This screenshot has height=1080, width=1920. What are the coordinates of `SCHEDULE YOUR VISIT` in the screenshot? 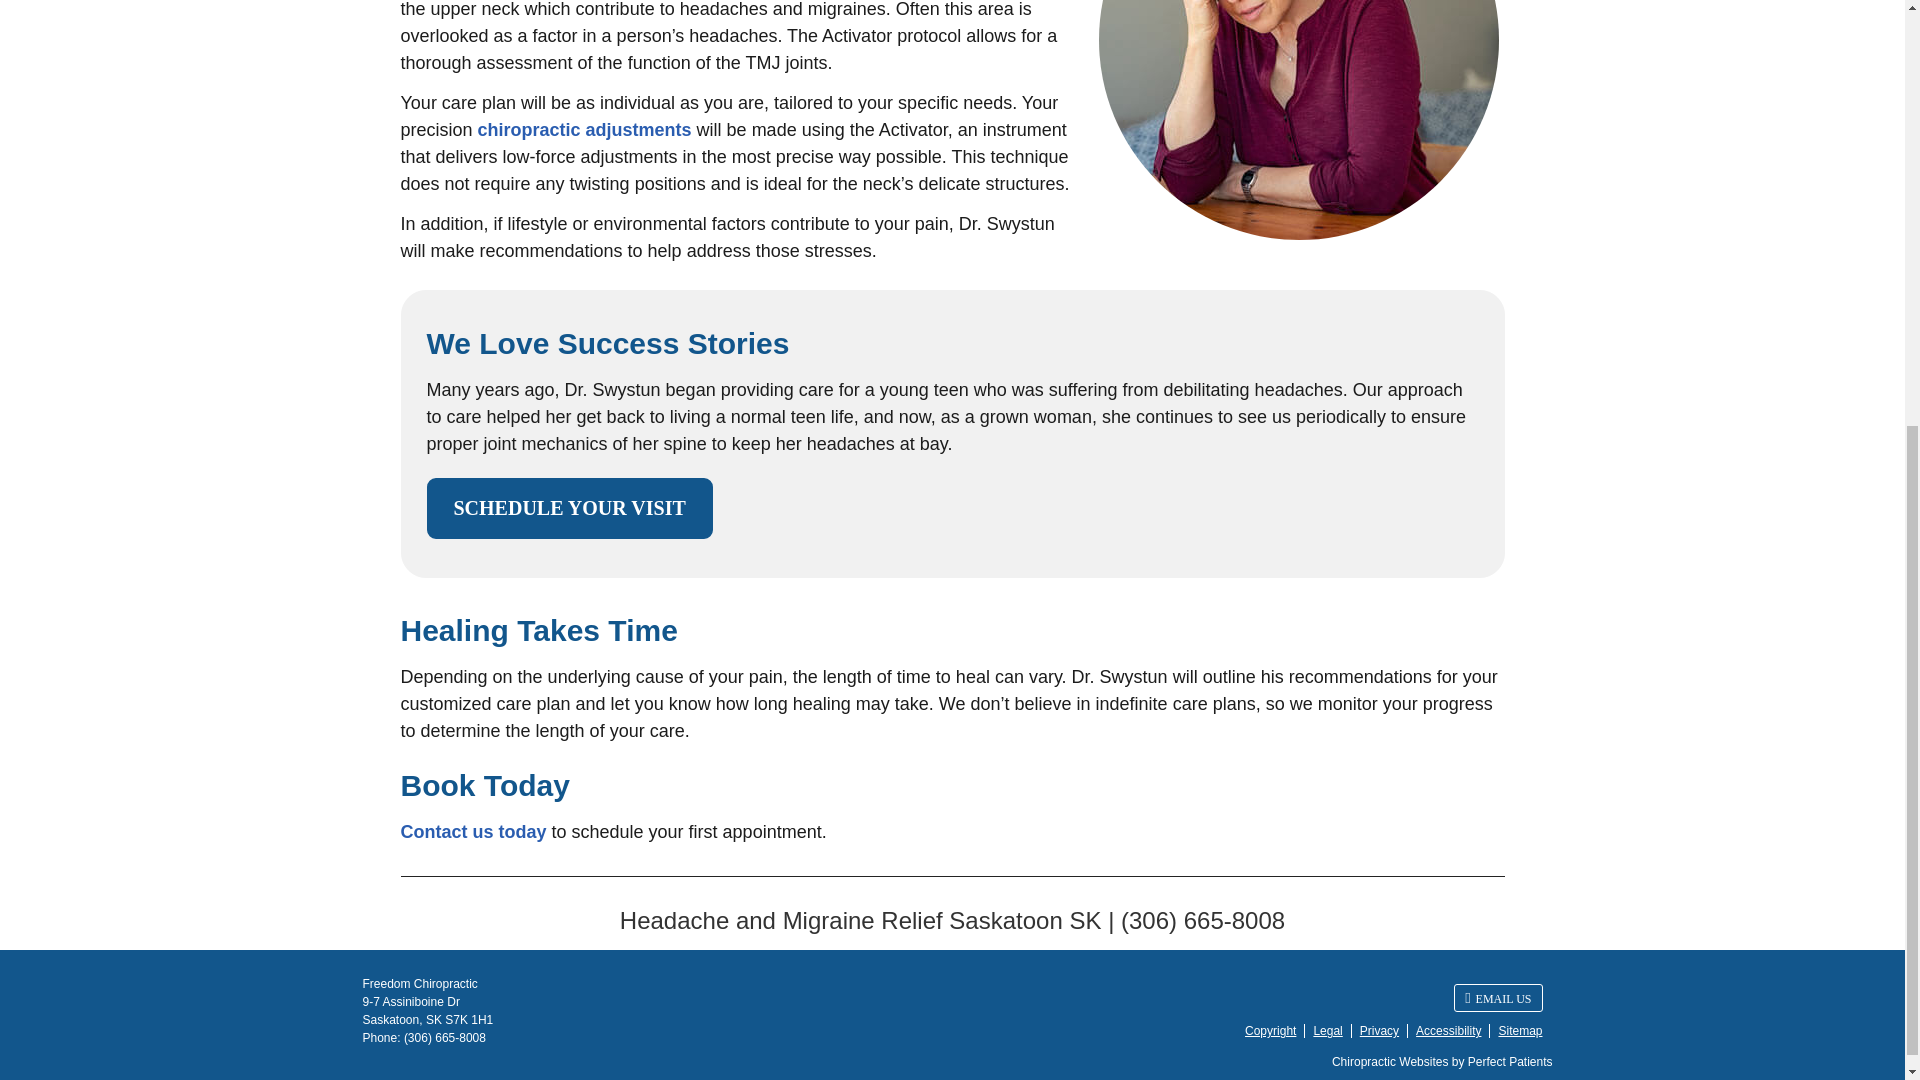 It's located at (569, 508).